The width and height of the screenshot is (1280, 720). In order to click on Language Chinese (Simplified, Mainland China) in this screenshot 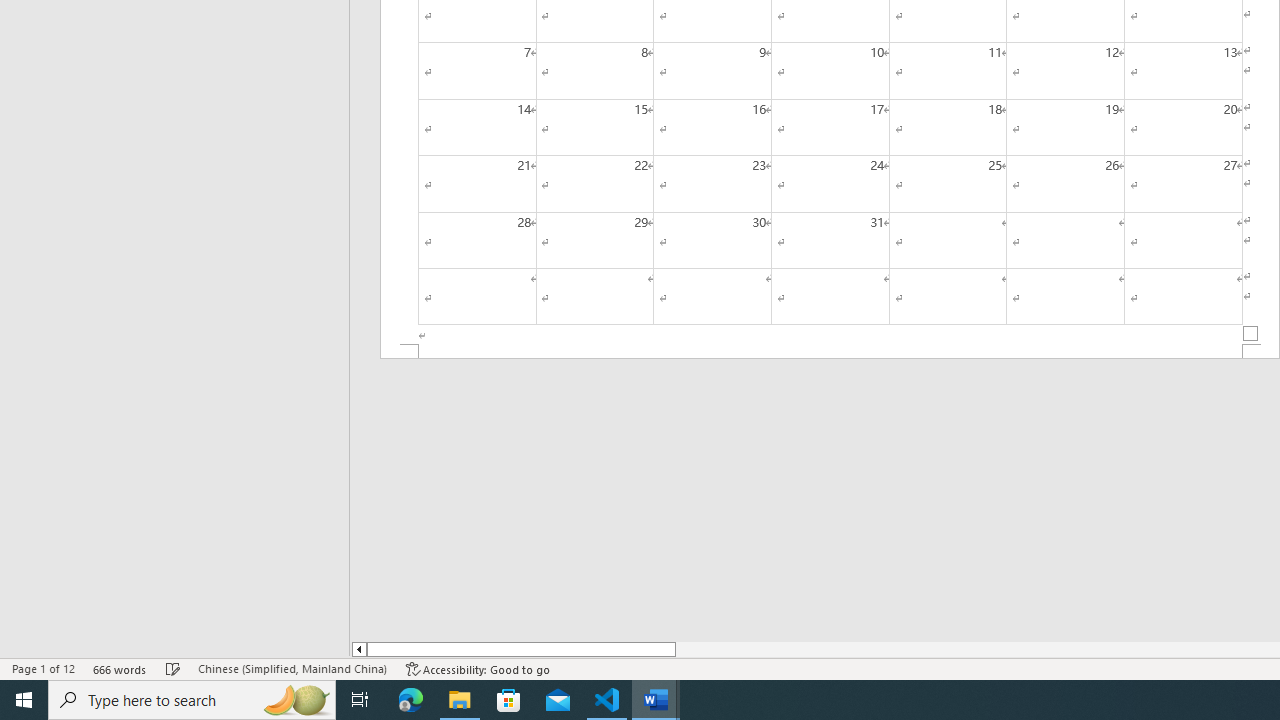, I will do `click(292, 668)`.